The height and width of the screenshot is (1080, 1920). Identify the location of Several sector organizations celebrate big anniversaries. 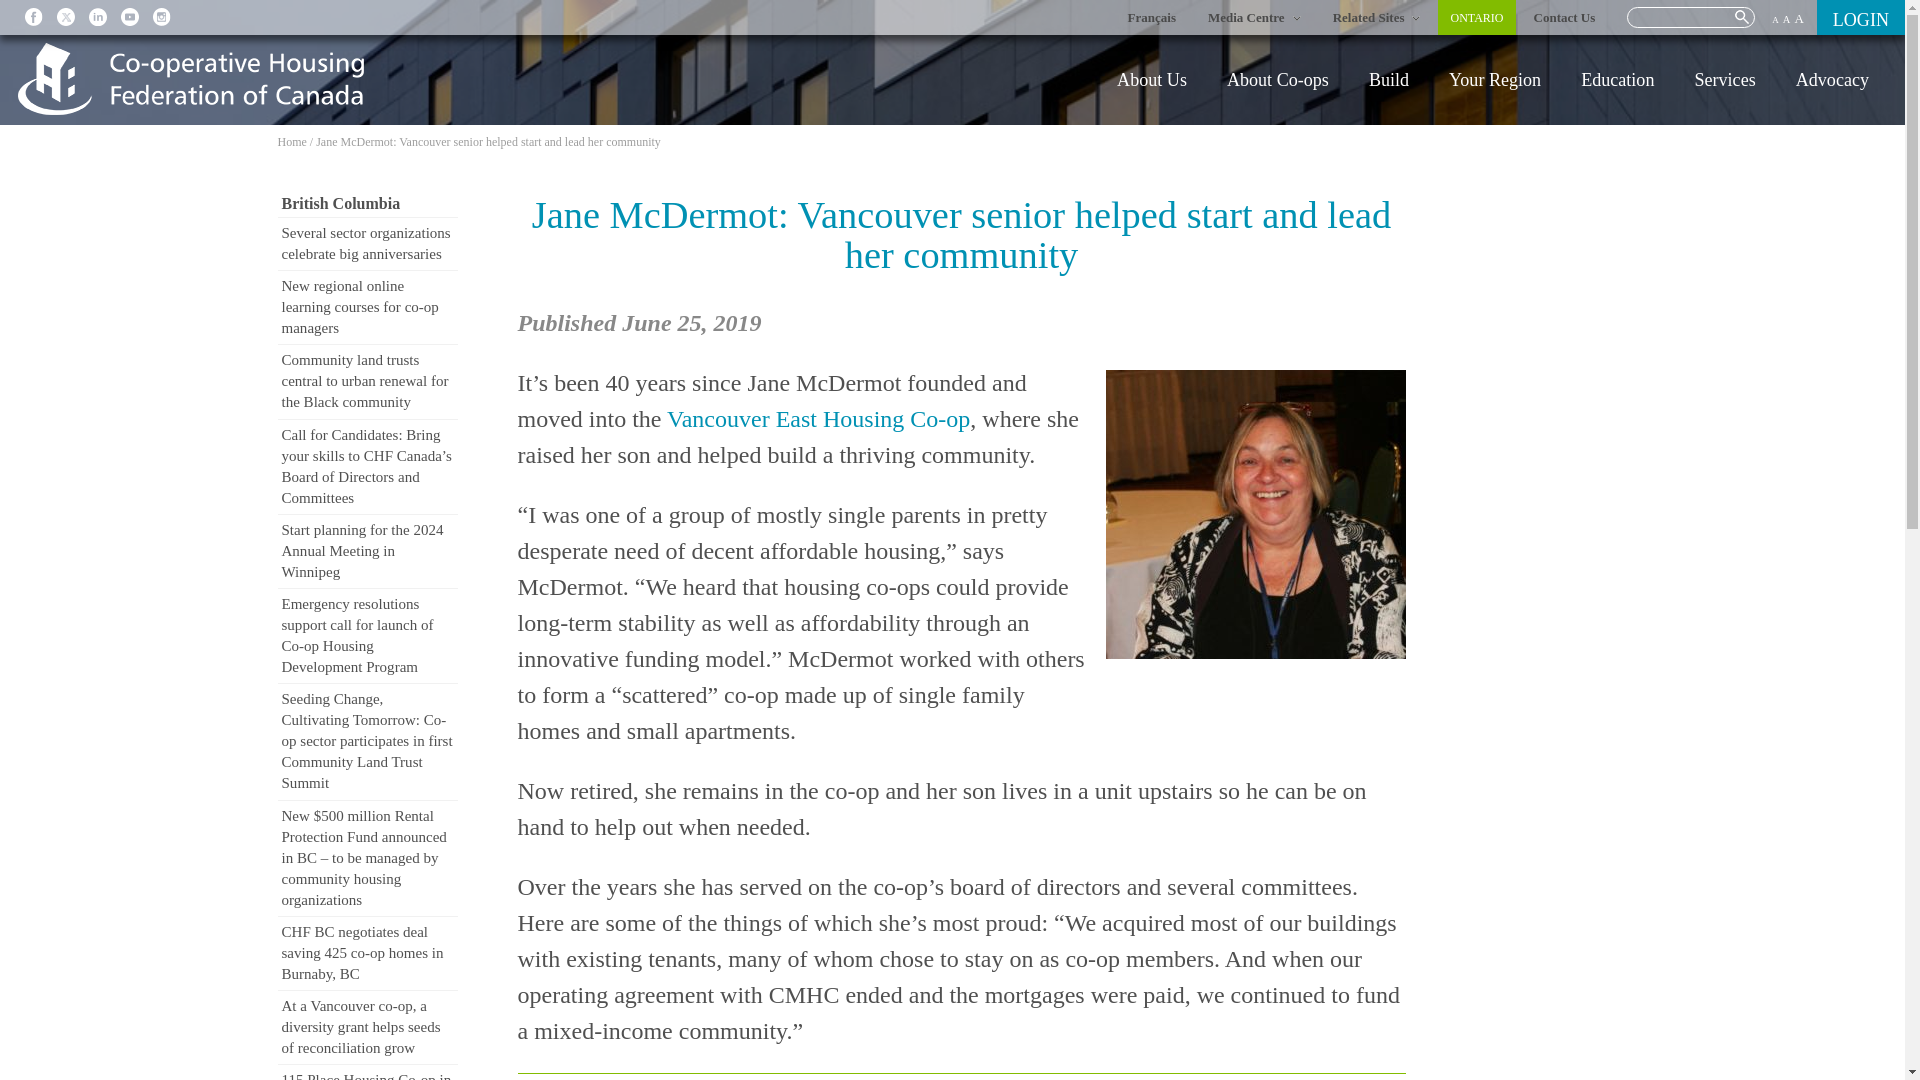
(368, 243).